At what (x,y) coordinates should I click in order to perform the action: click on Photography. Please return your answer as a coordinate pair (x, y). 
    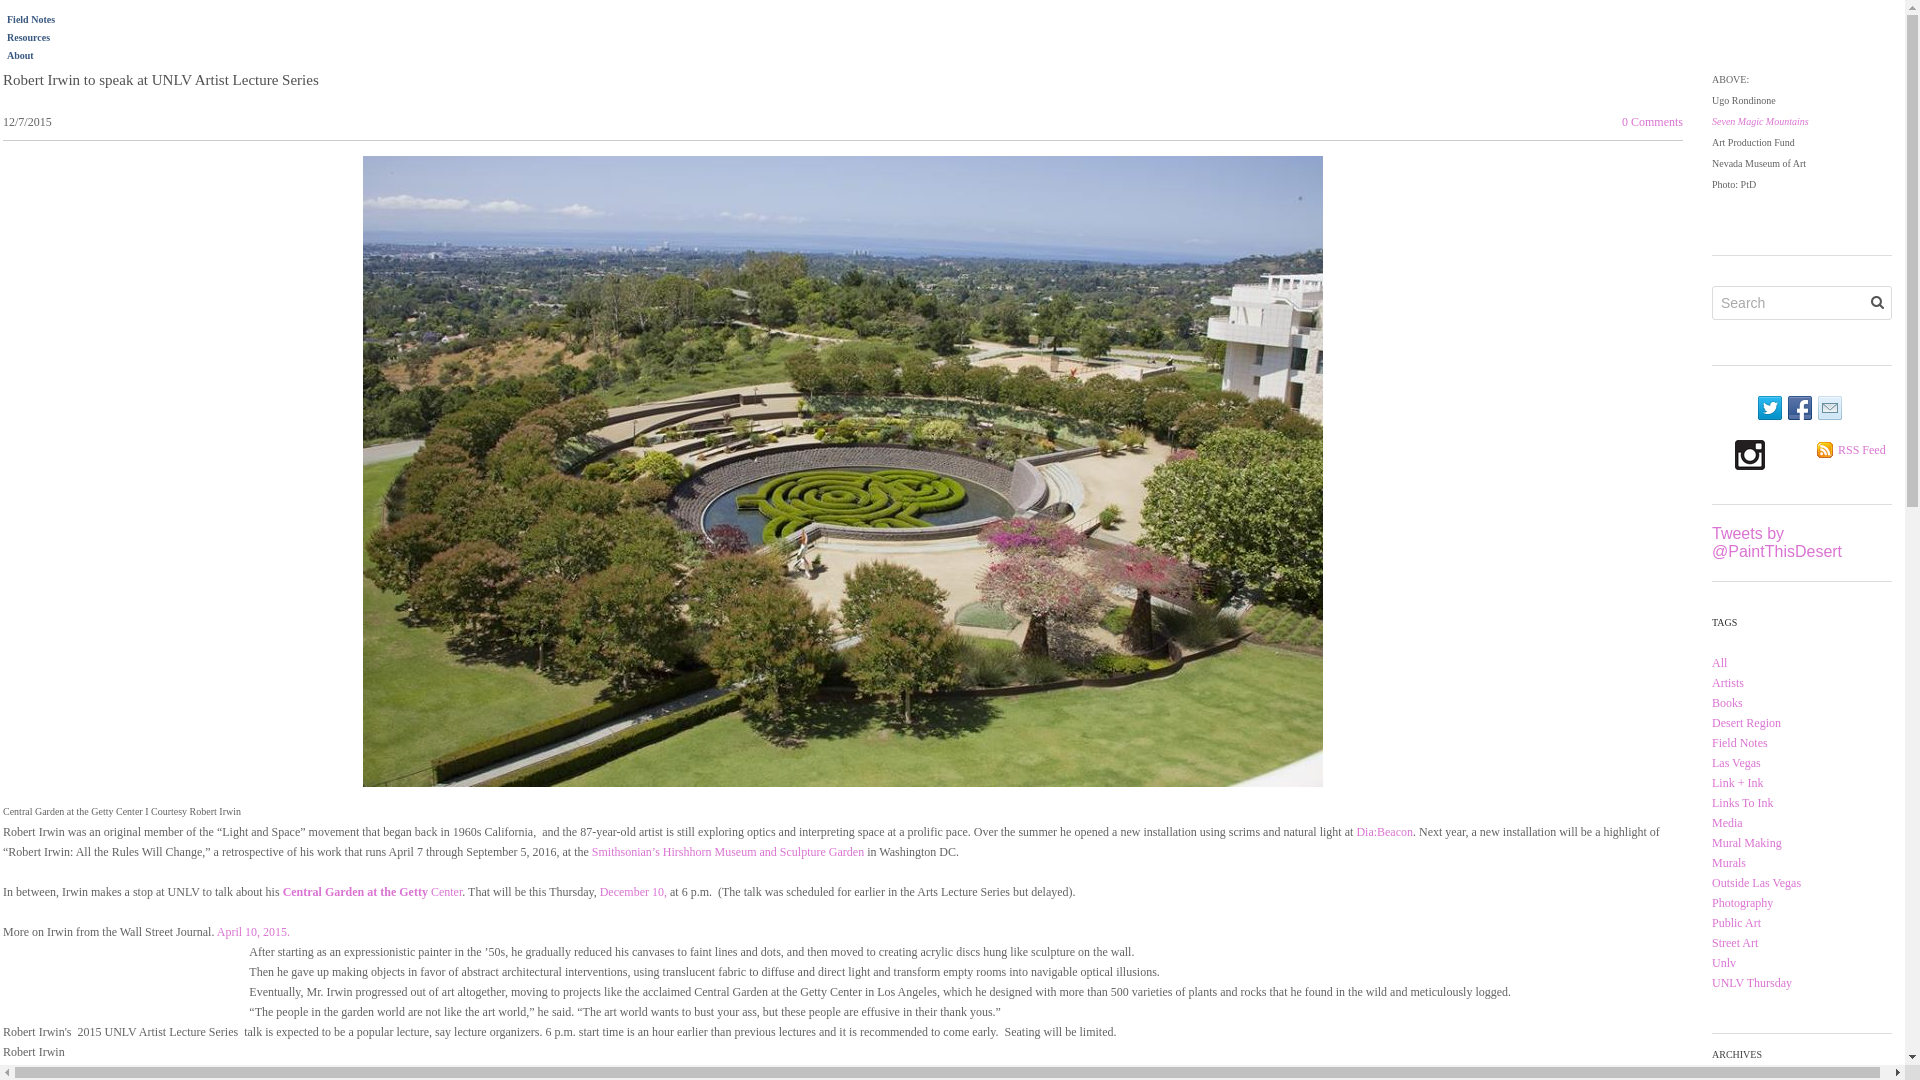
    Looking at the image, I should click on (1742, 903).